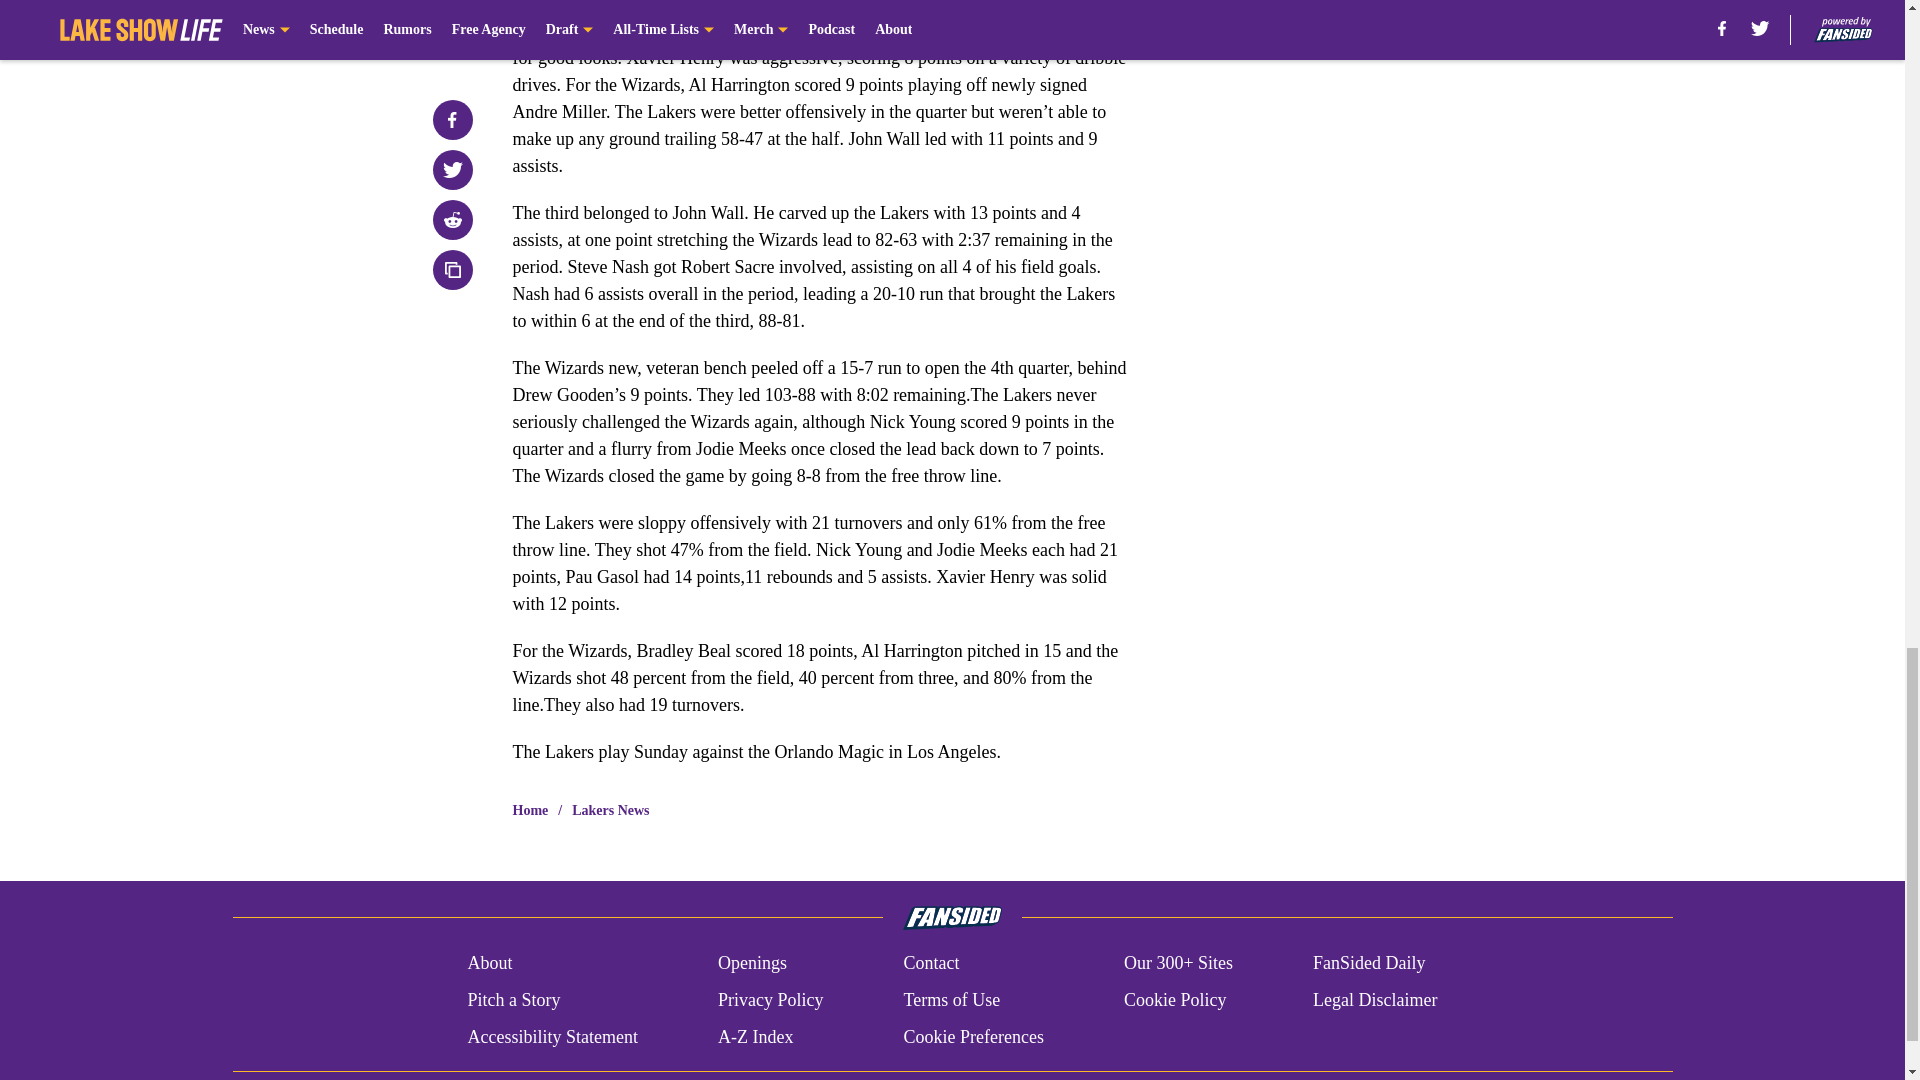  What do you see at coordinates (610, 810) in the screenshot?
I see `Lakers News` at bounding box center [610, 810].